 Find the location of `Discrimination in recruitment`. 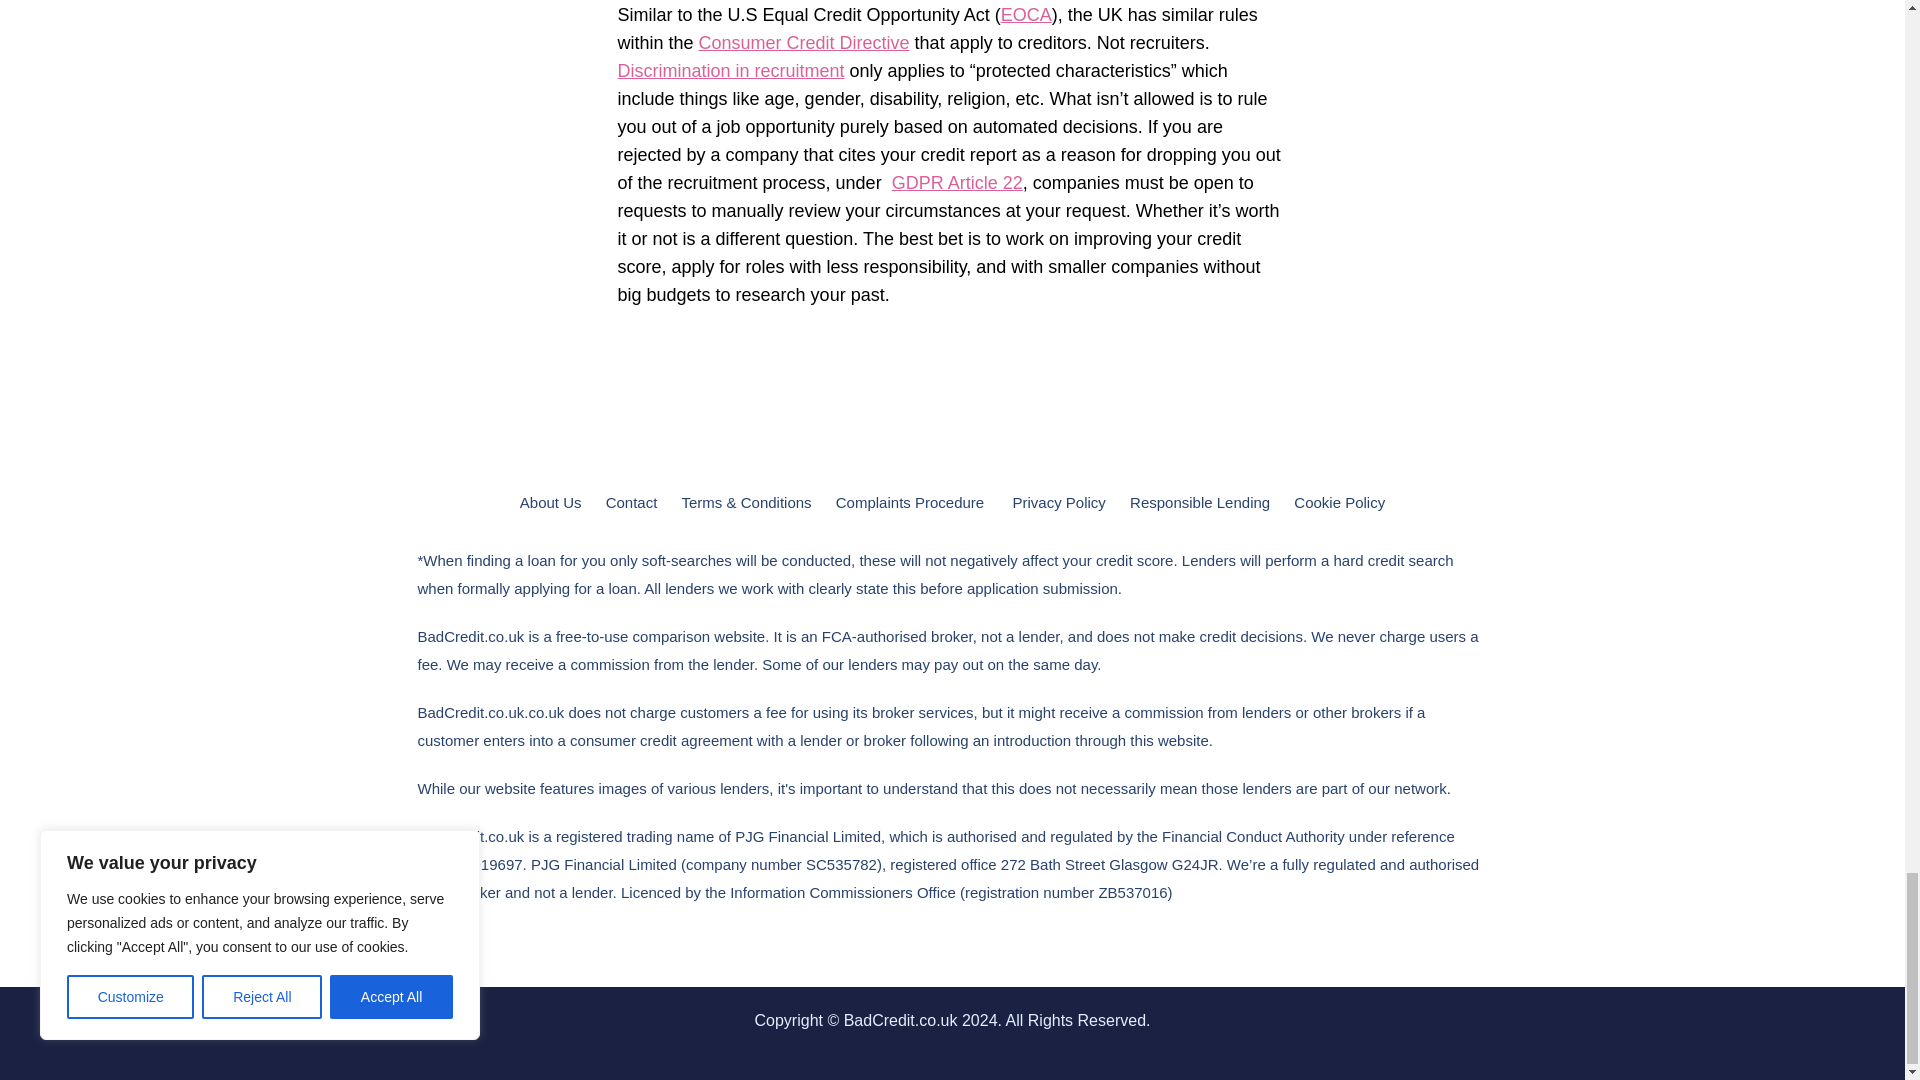

Discrimination in recruitment is located at coordinates (731, 70).